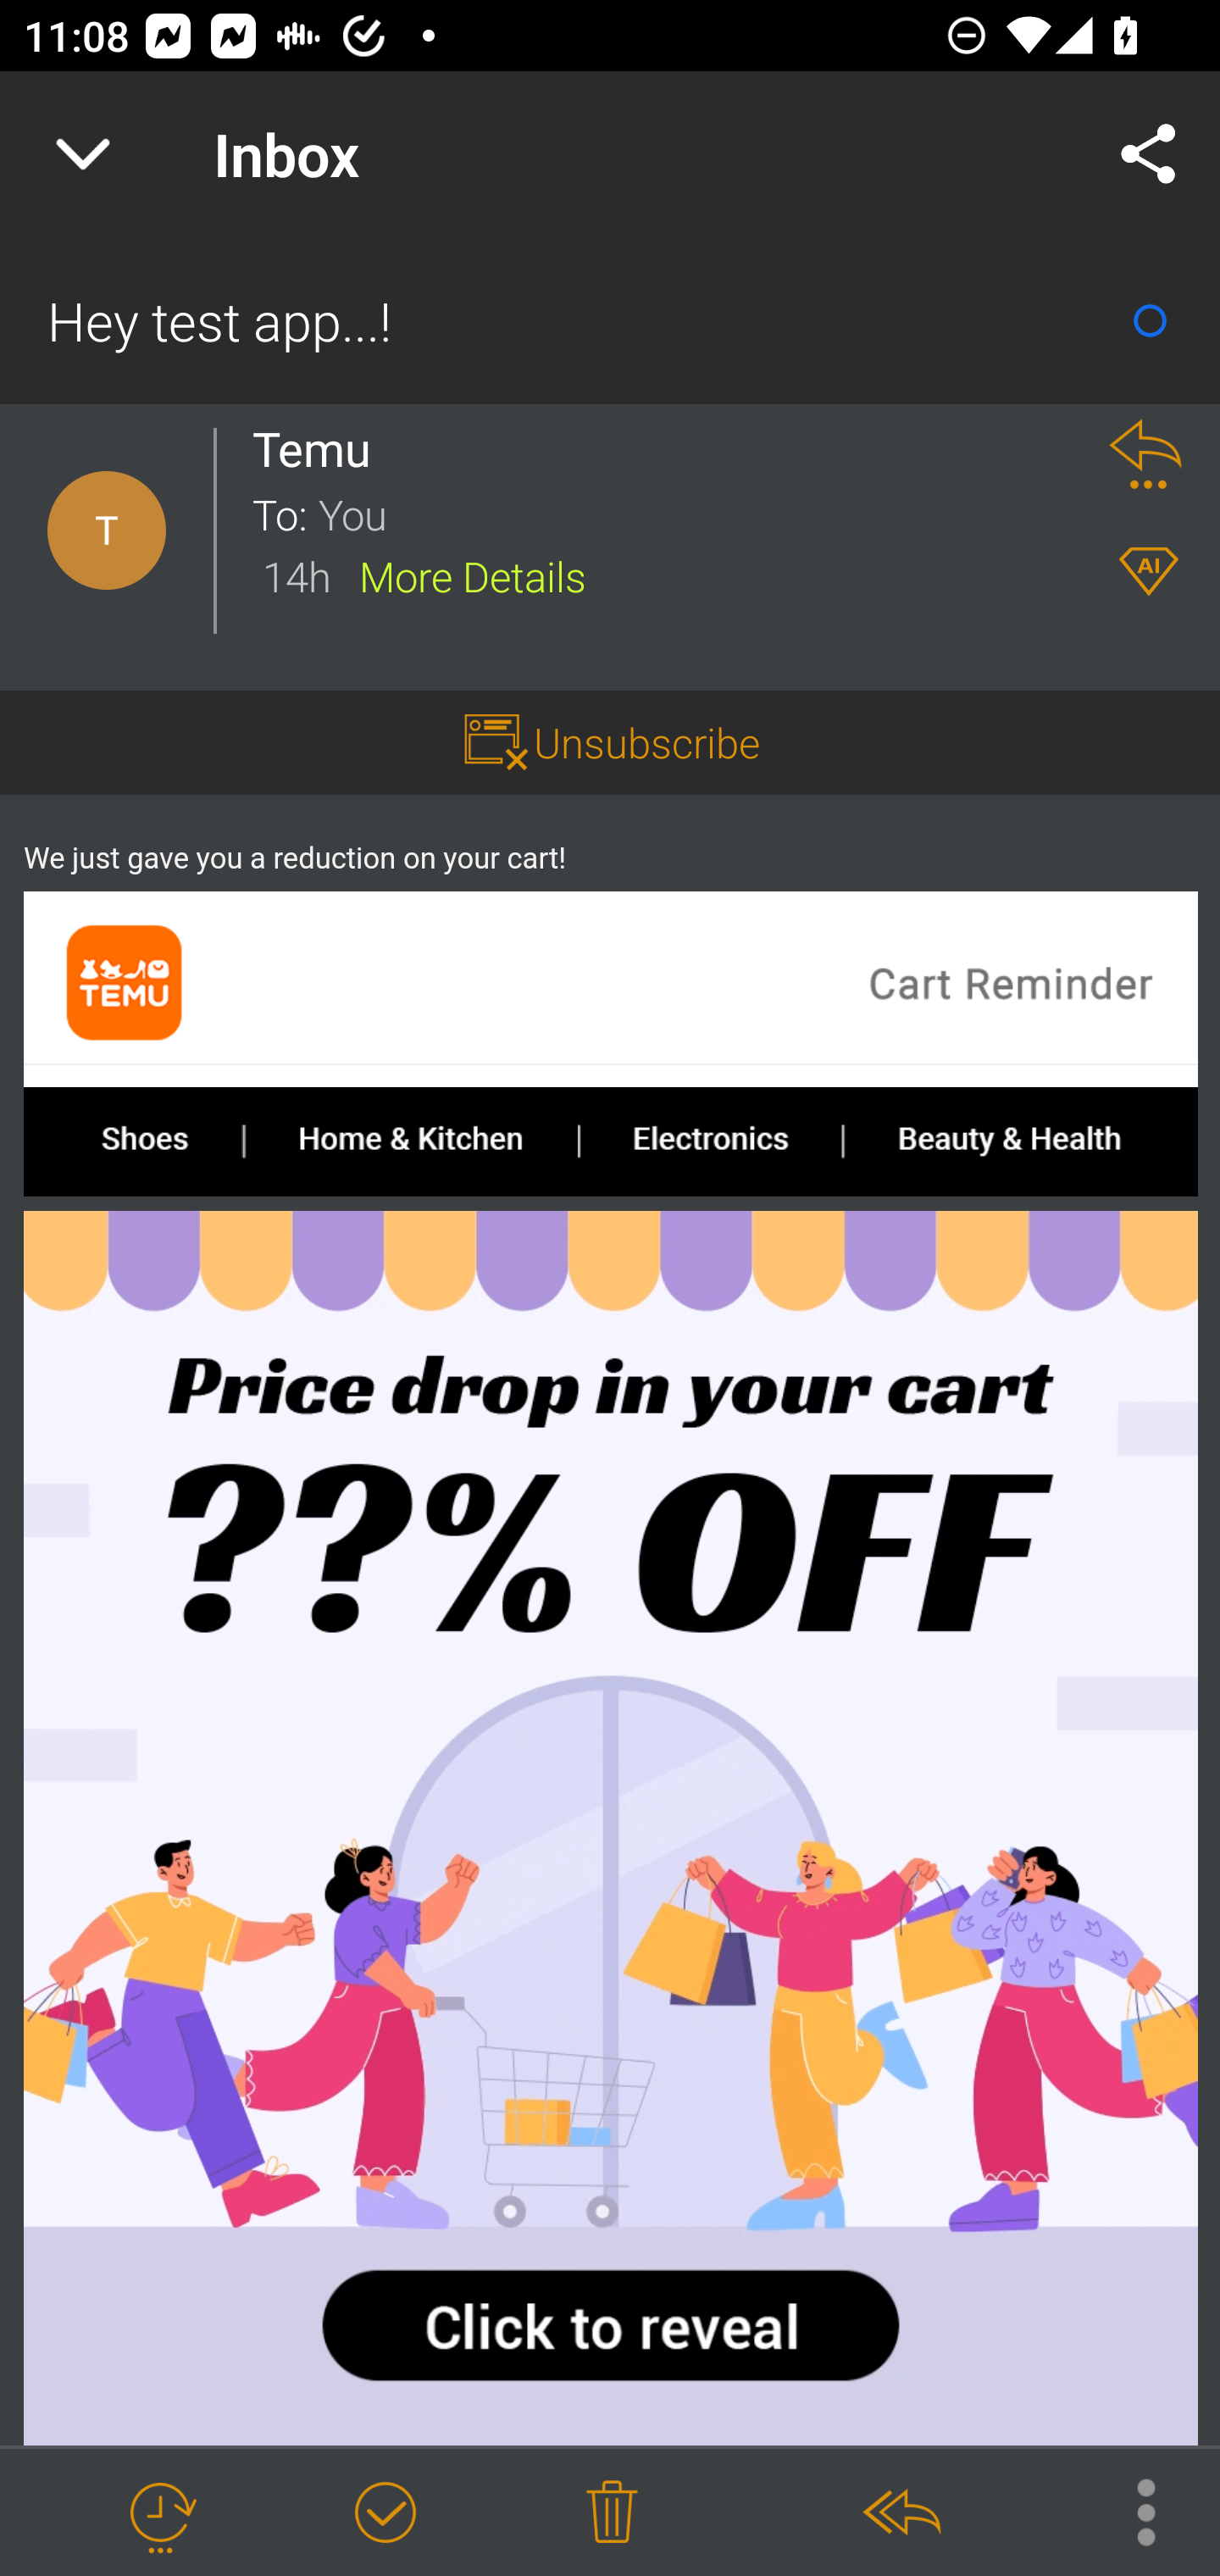 This screenshot has width=1220, height=2576. I want to click on 274x84x626x0, so click(1019, 1141).